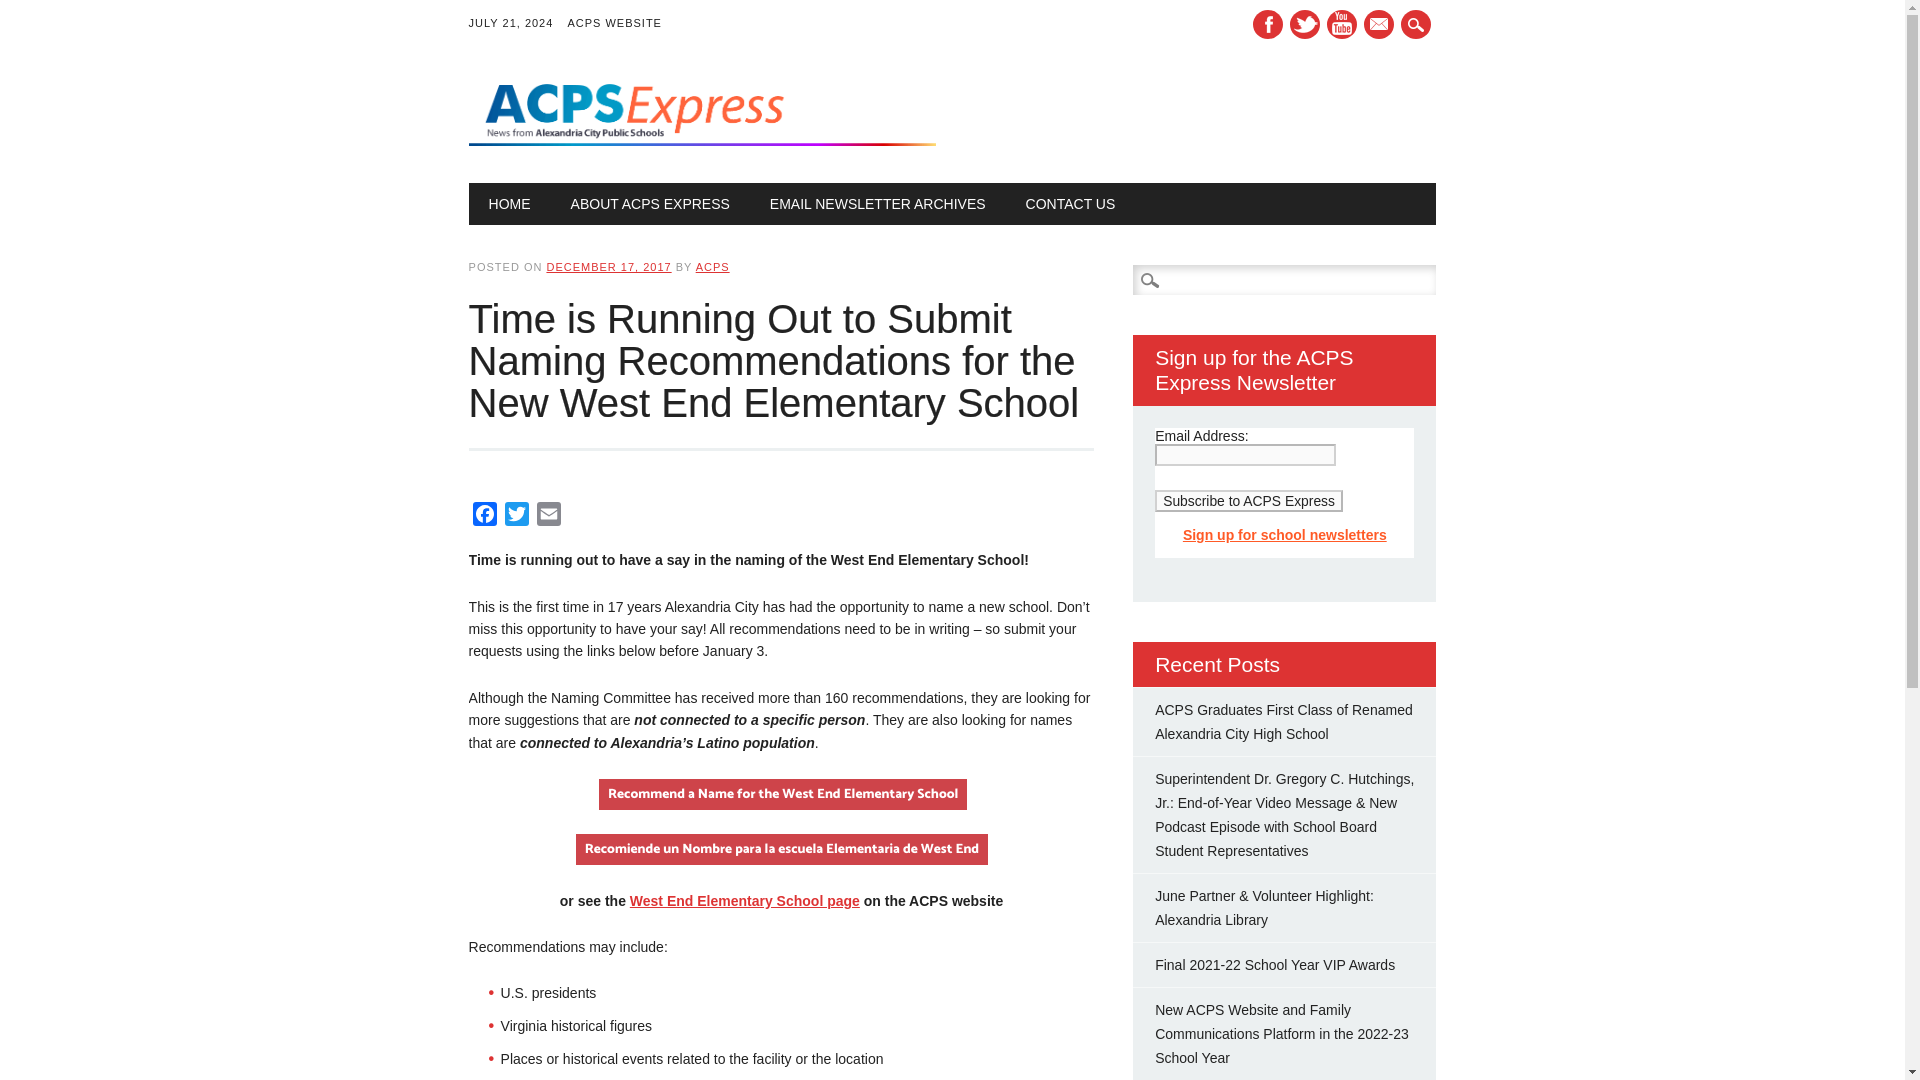 This screenshot has width=1920, height=1080. I want to click on 8:00 pm, so click(608, 267).